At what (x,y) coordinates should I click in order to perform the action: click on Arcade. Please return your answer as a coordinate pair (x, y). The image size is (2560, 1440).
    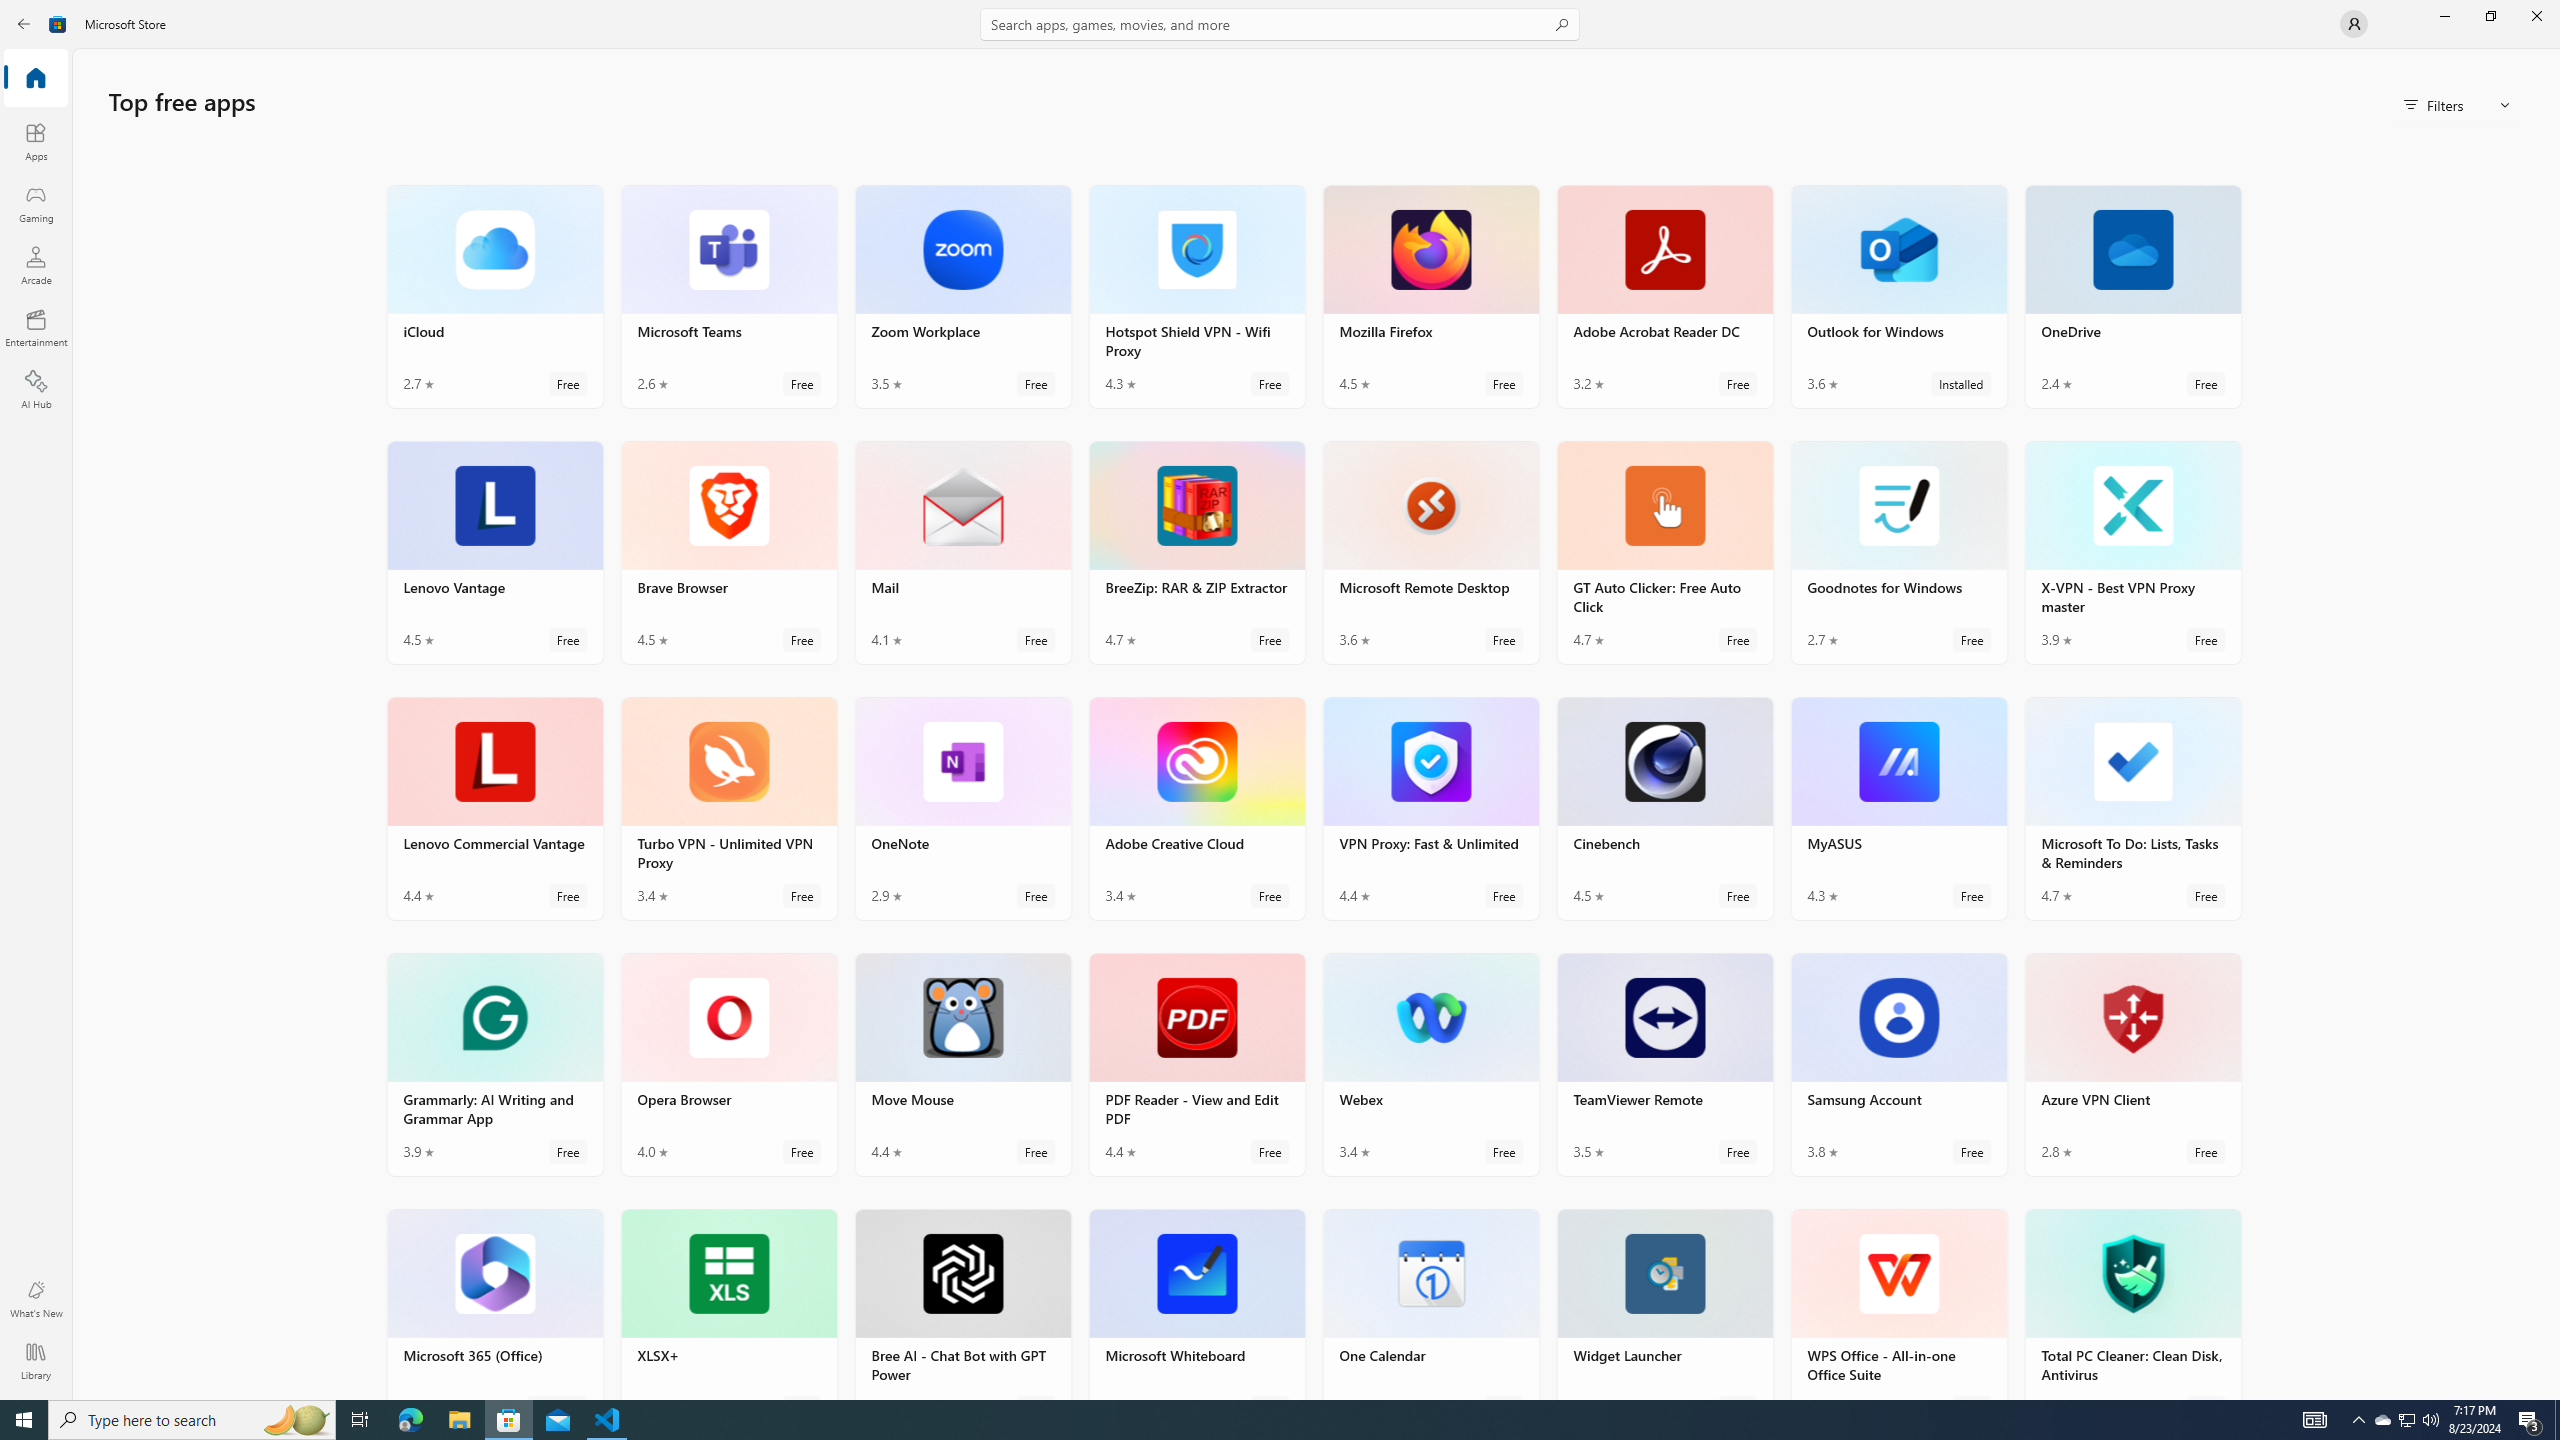
    Looking at the image, I should click on (36, 265).